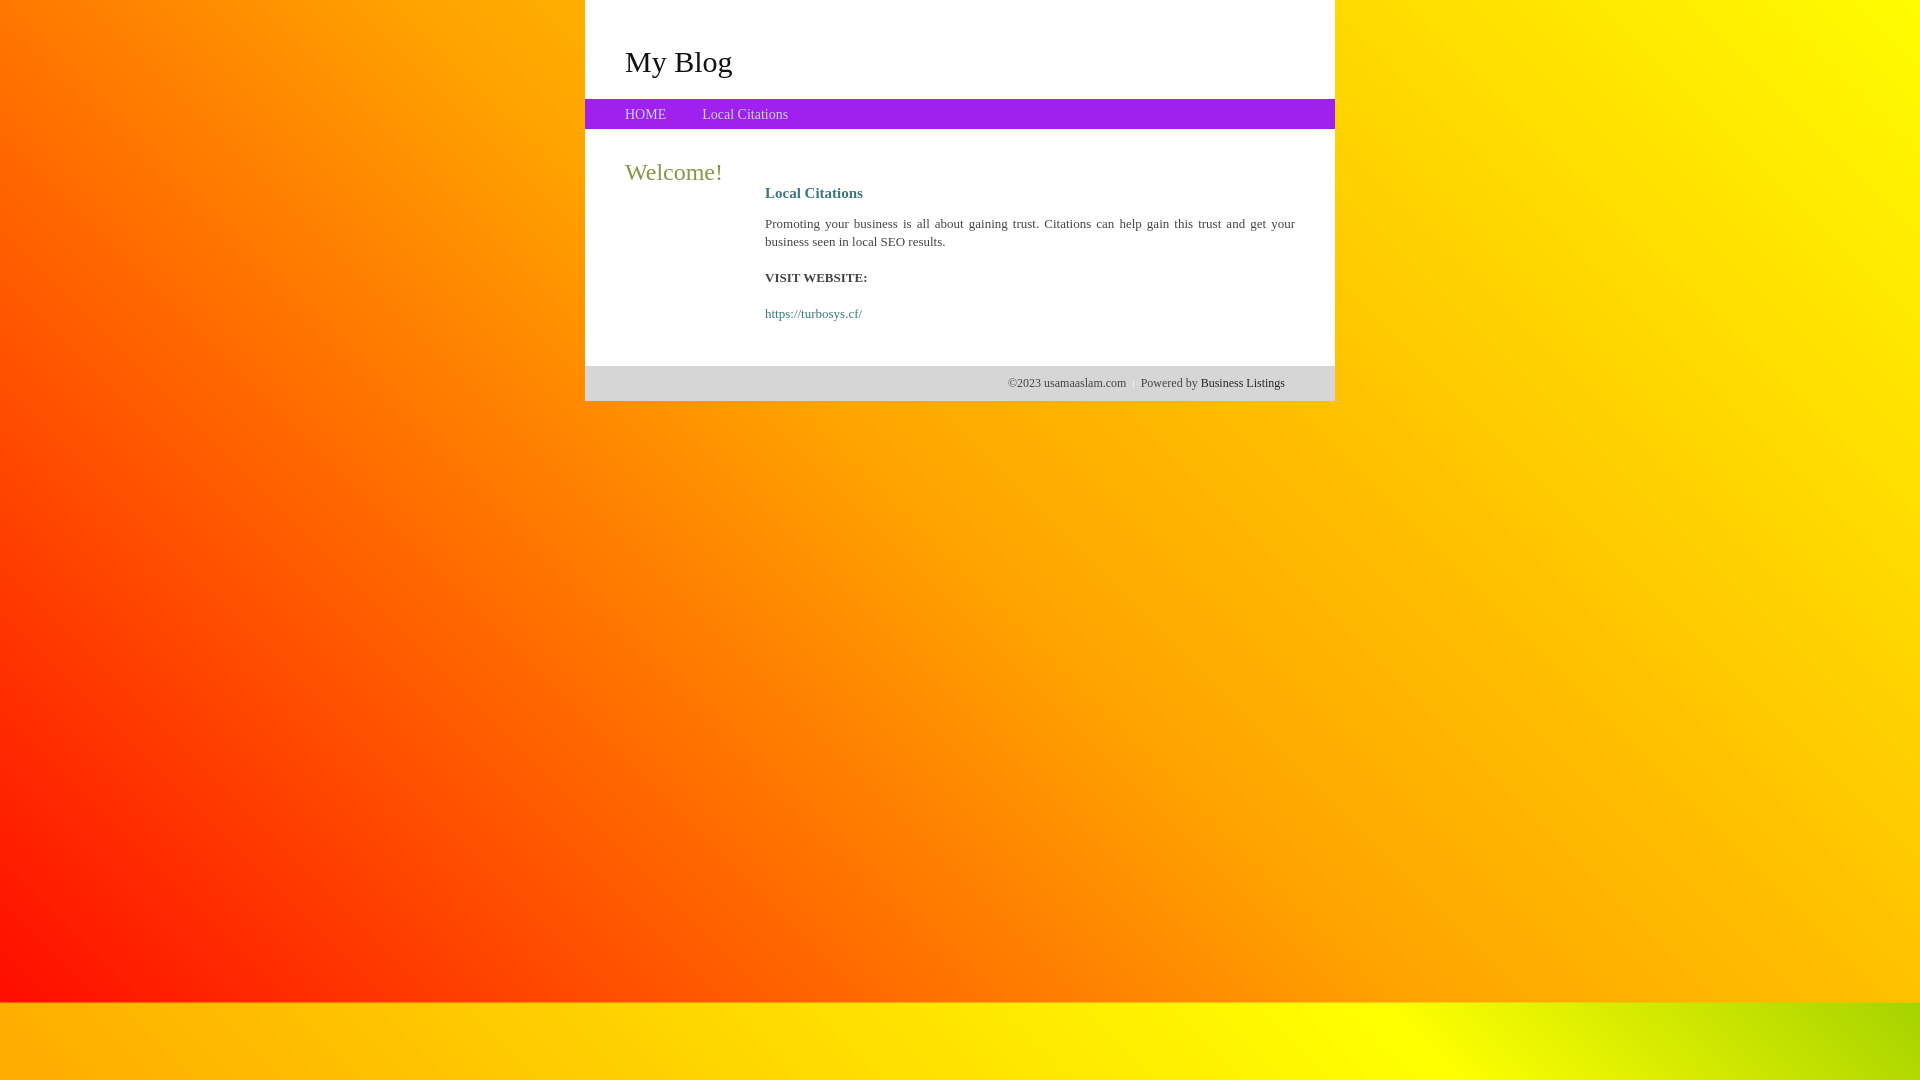  What do you see at coordinates (679, 61) in the screenshot?
I see `My Blog` at bounding box center [679, 61].